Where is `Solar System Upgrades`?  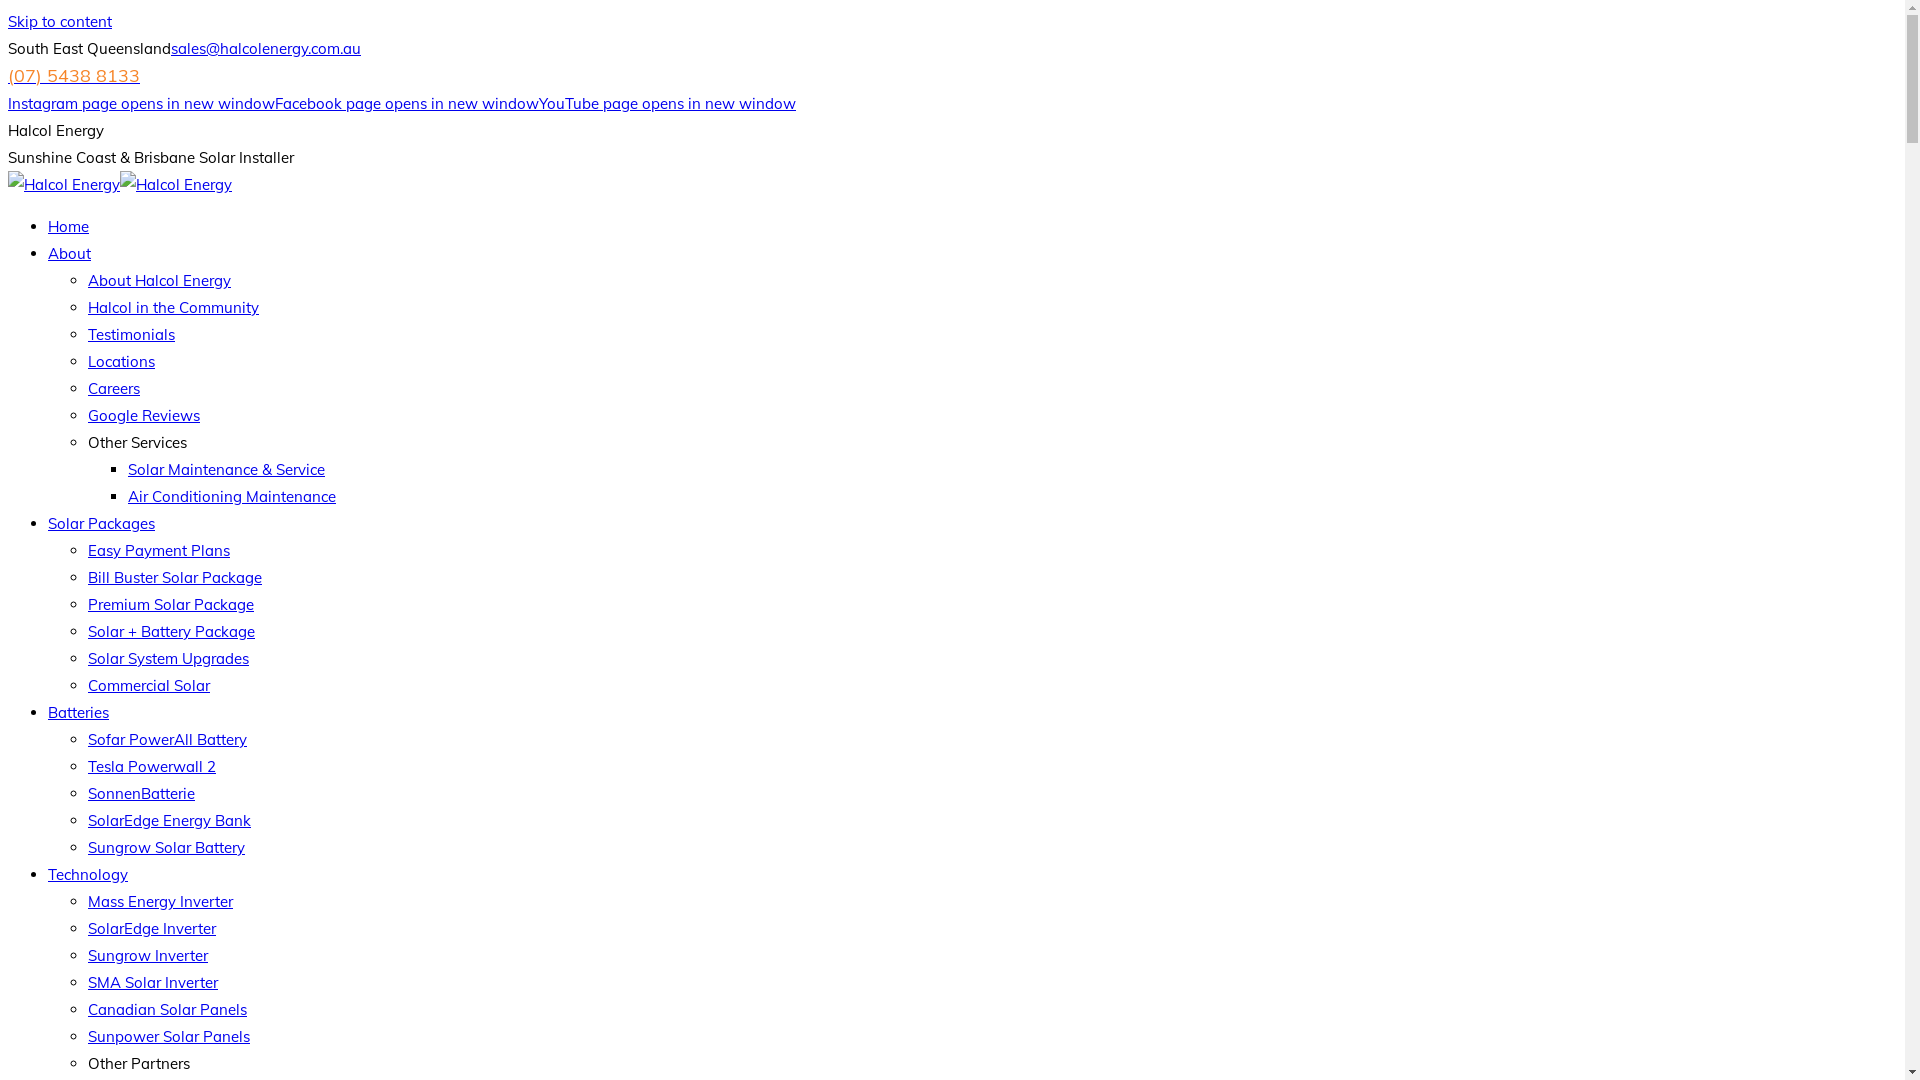
Solar System Upgrades is located at coordinates (168, 658).